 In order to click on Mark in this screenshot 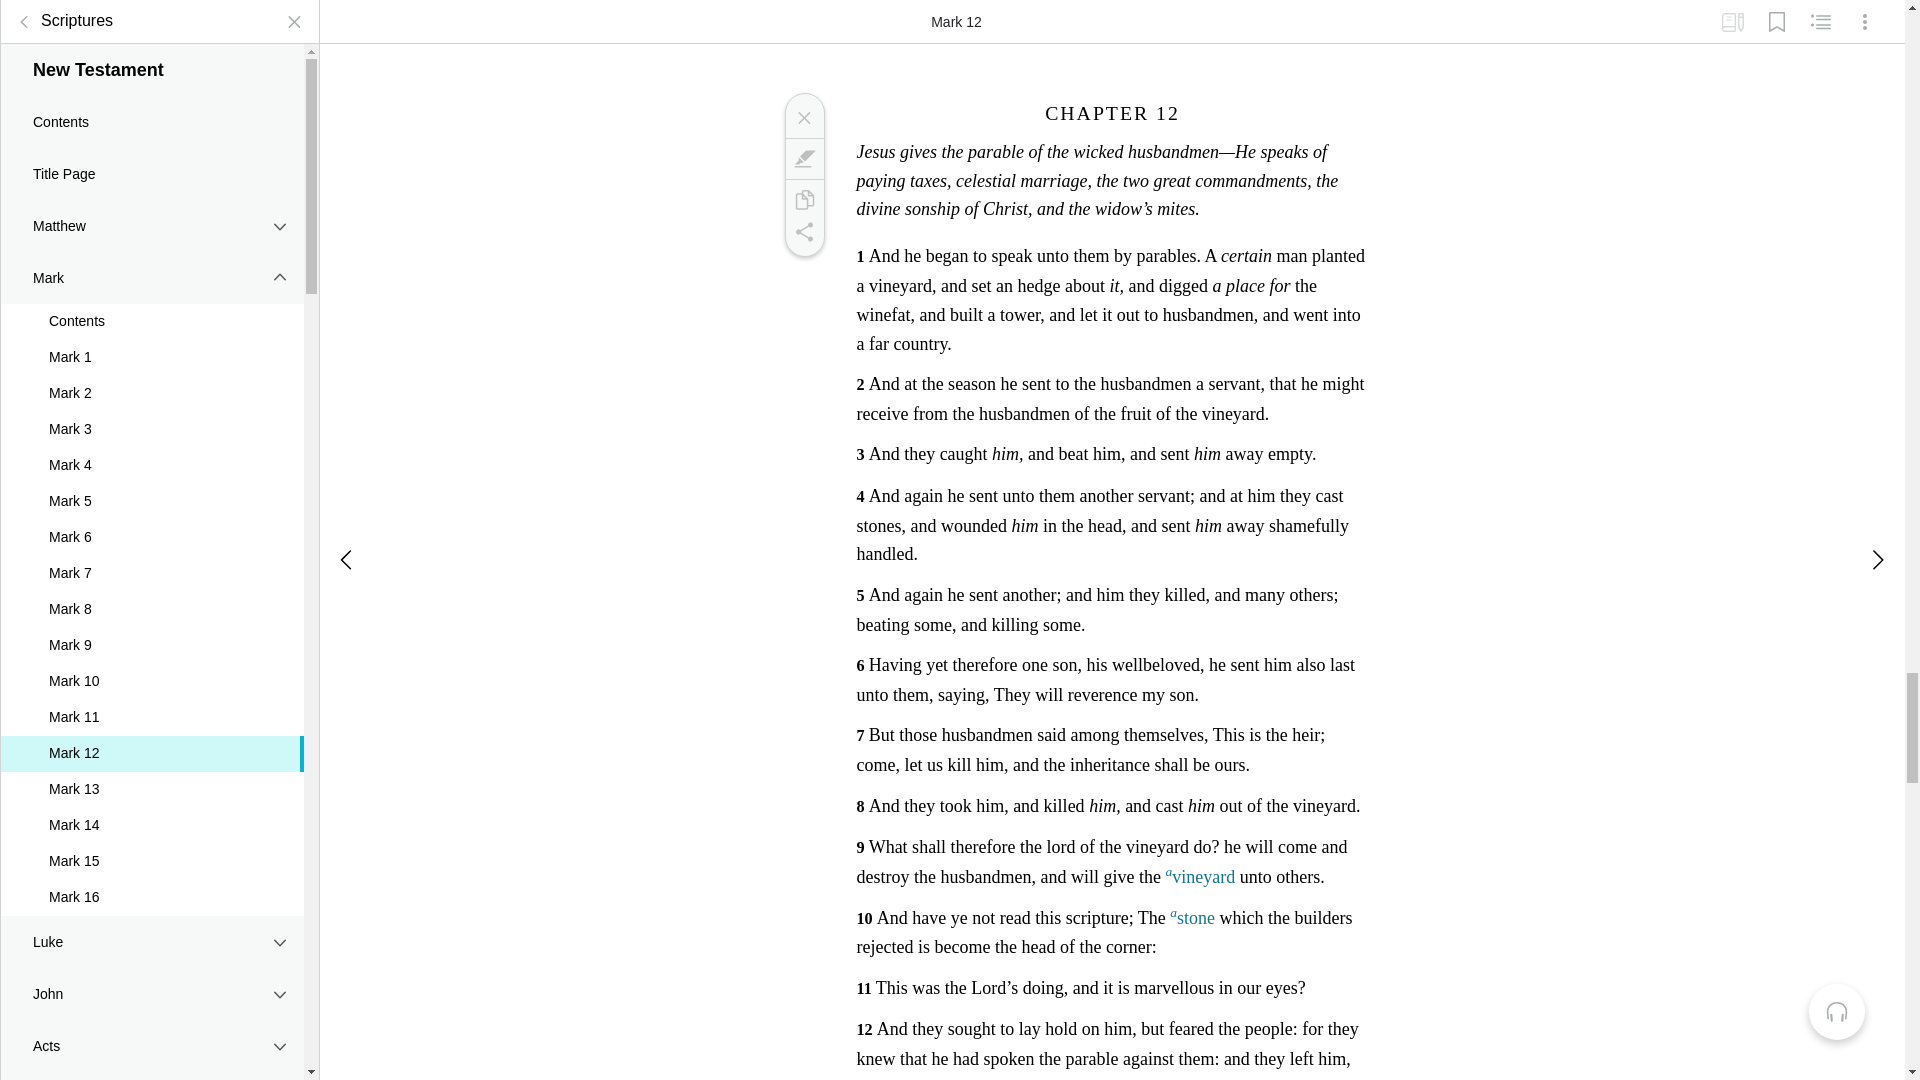, I will do `click(803, 158)`.